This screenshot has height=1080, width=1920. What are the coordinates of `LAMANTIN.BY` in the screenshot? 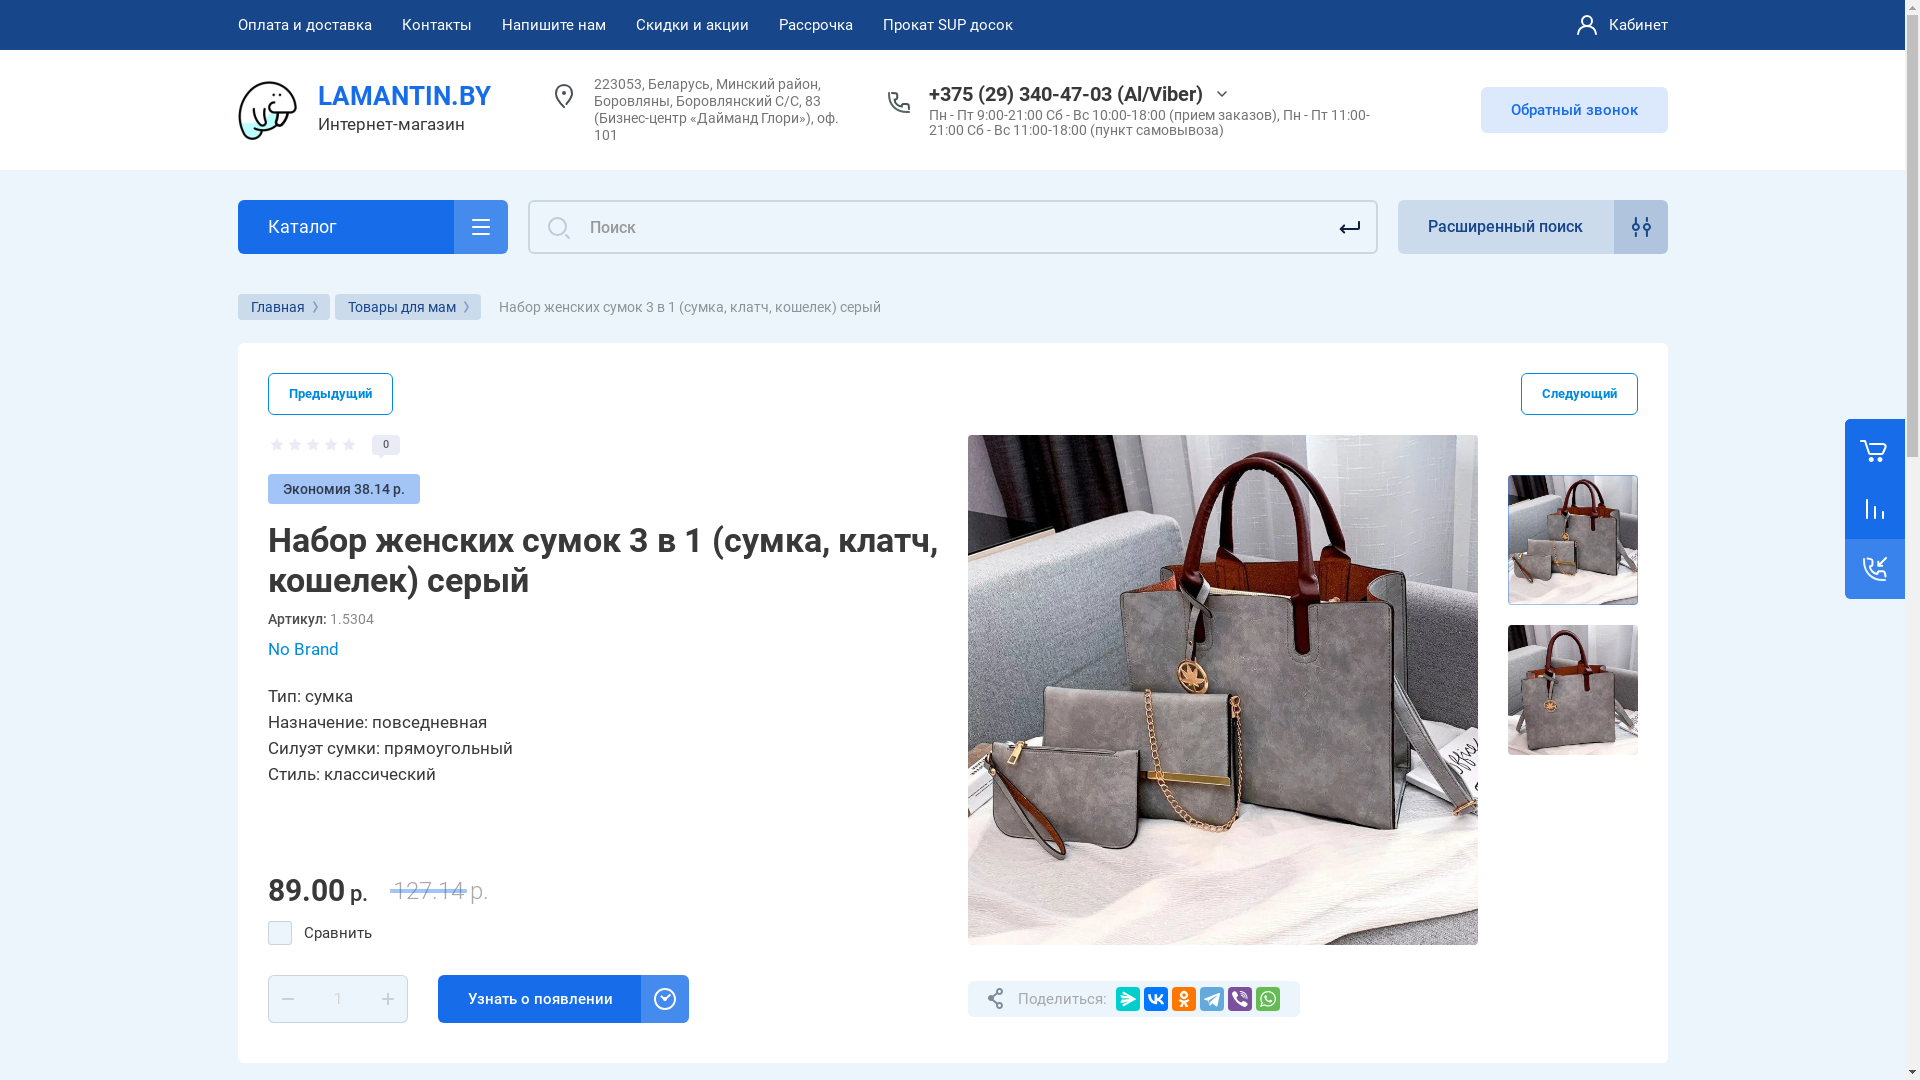 It's located at (404, 96).